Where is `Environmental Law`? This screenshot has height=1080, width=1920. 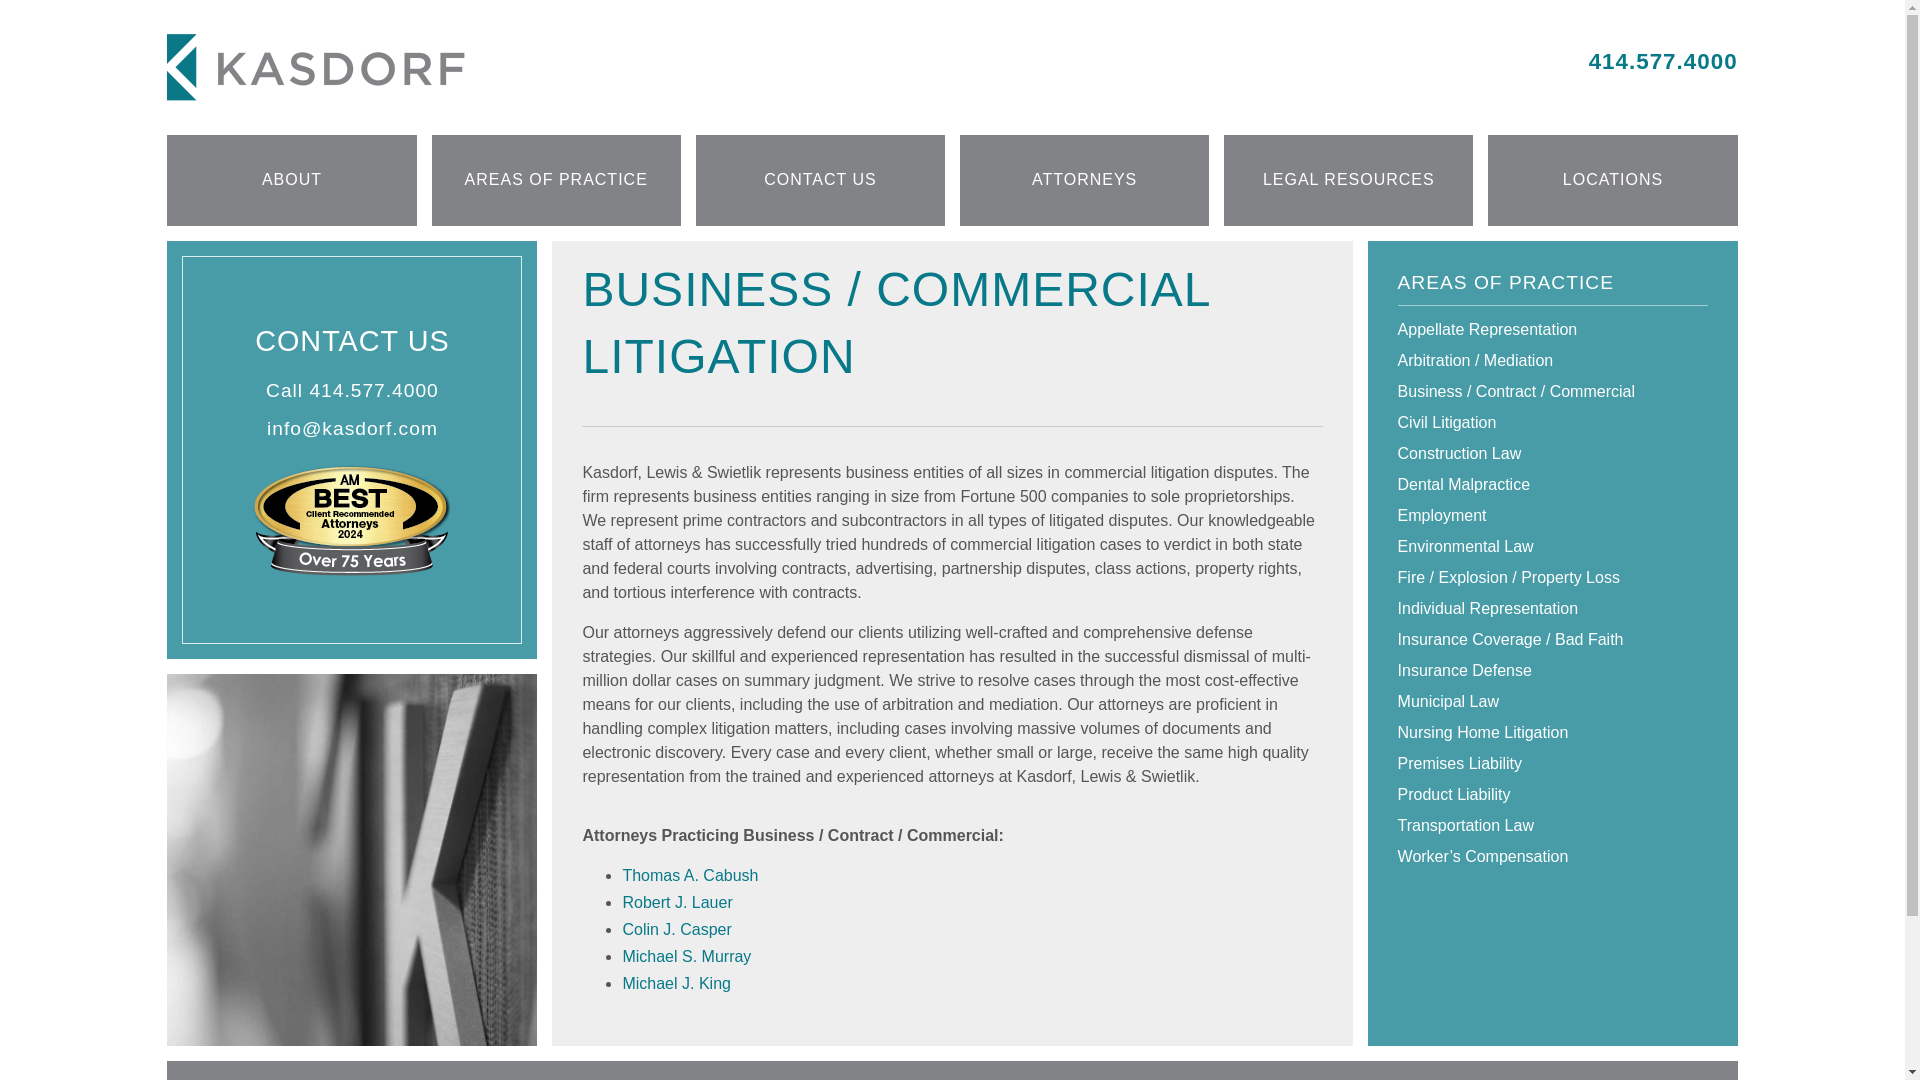
Environmental Law is located at coordinates (1552, 546).